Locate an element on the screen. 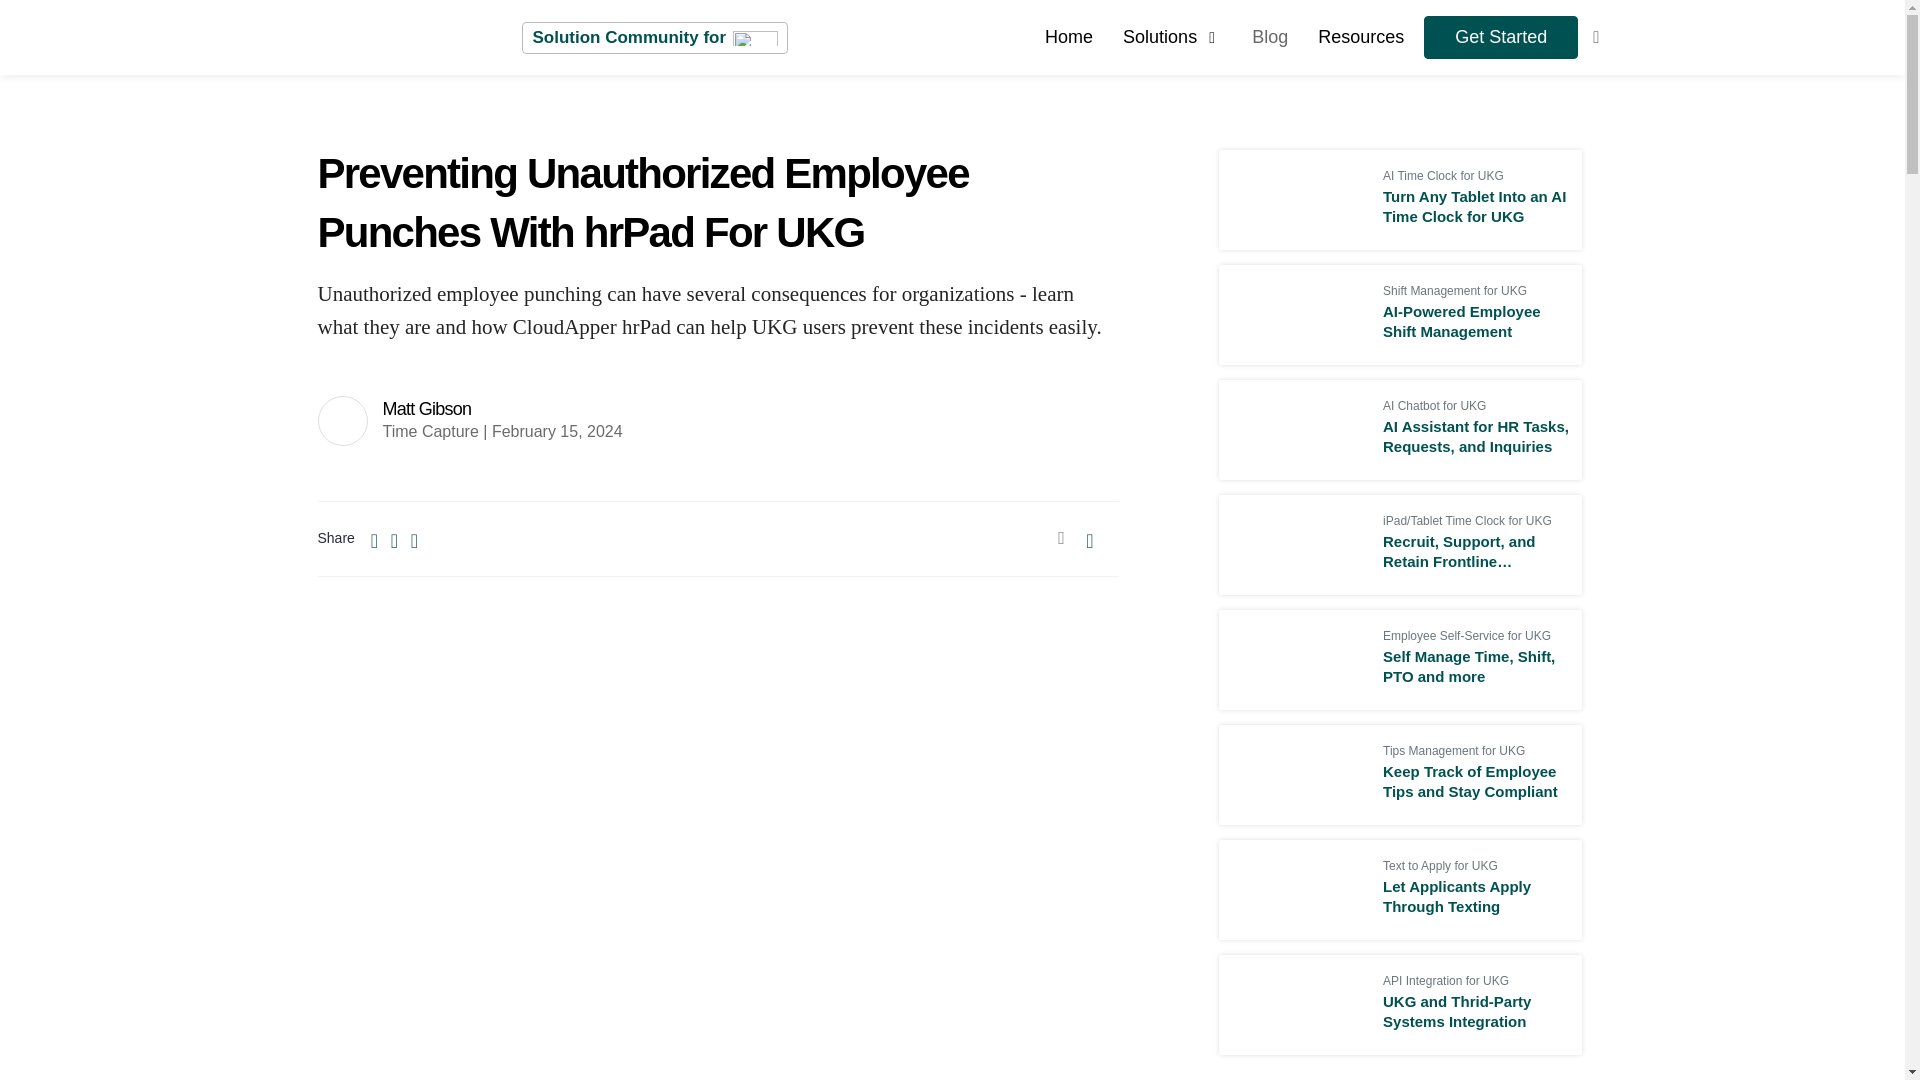  CloudApper AI is located at coordinates (1068, 36).